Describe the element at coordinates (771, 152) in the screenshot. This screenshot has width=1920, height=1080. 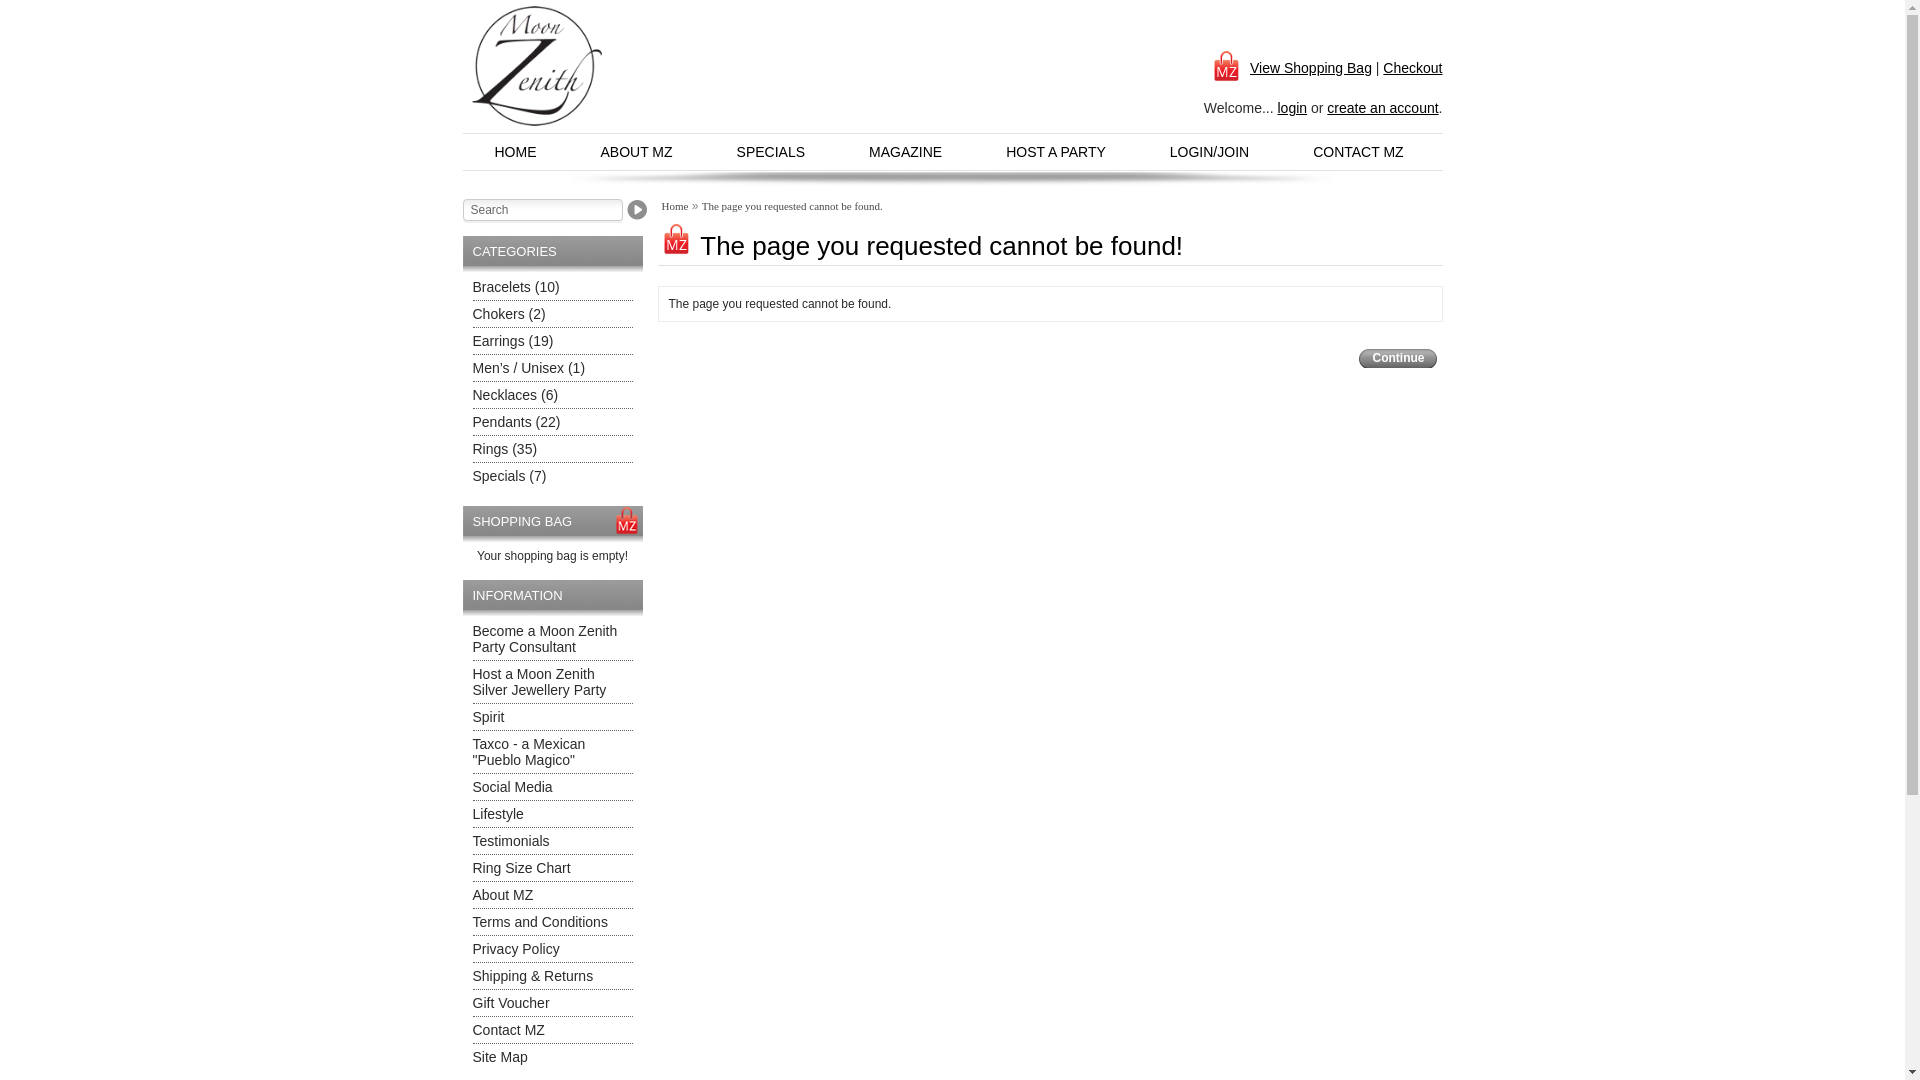
I see `SPECIALS` at that location.